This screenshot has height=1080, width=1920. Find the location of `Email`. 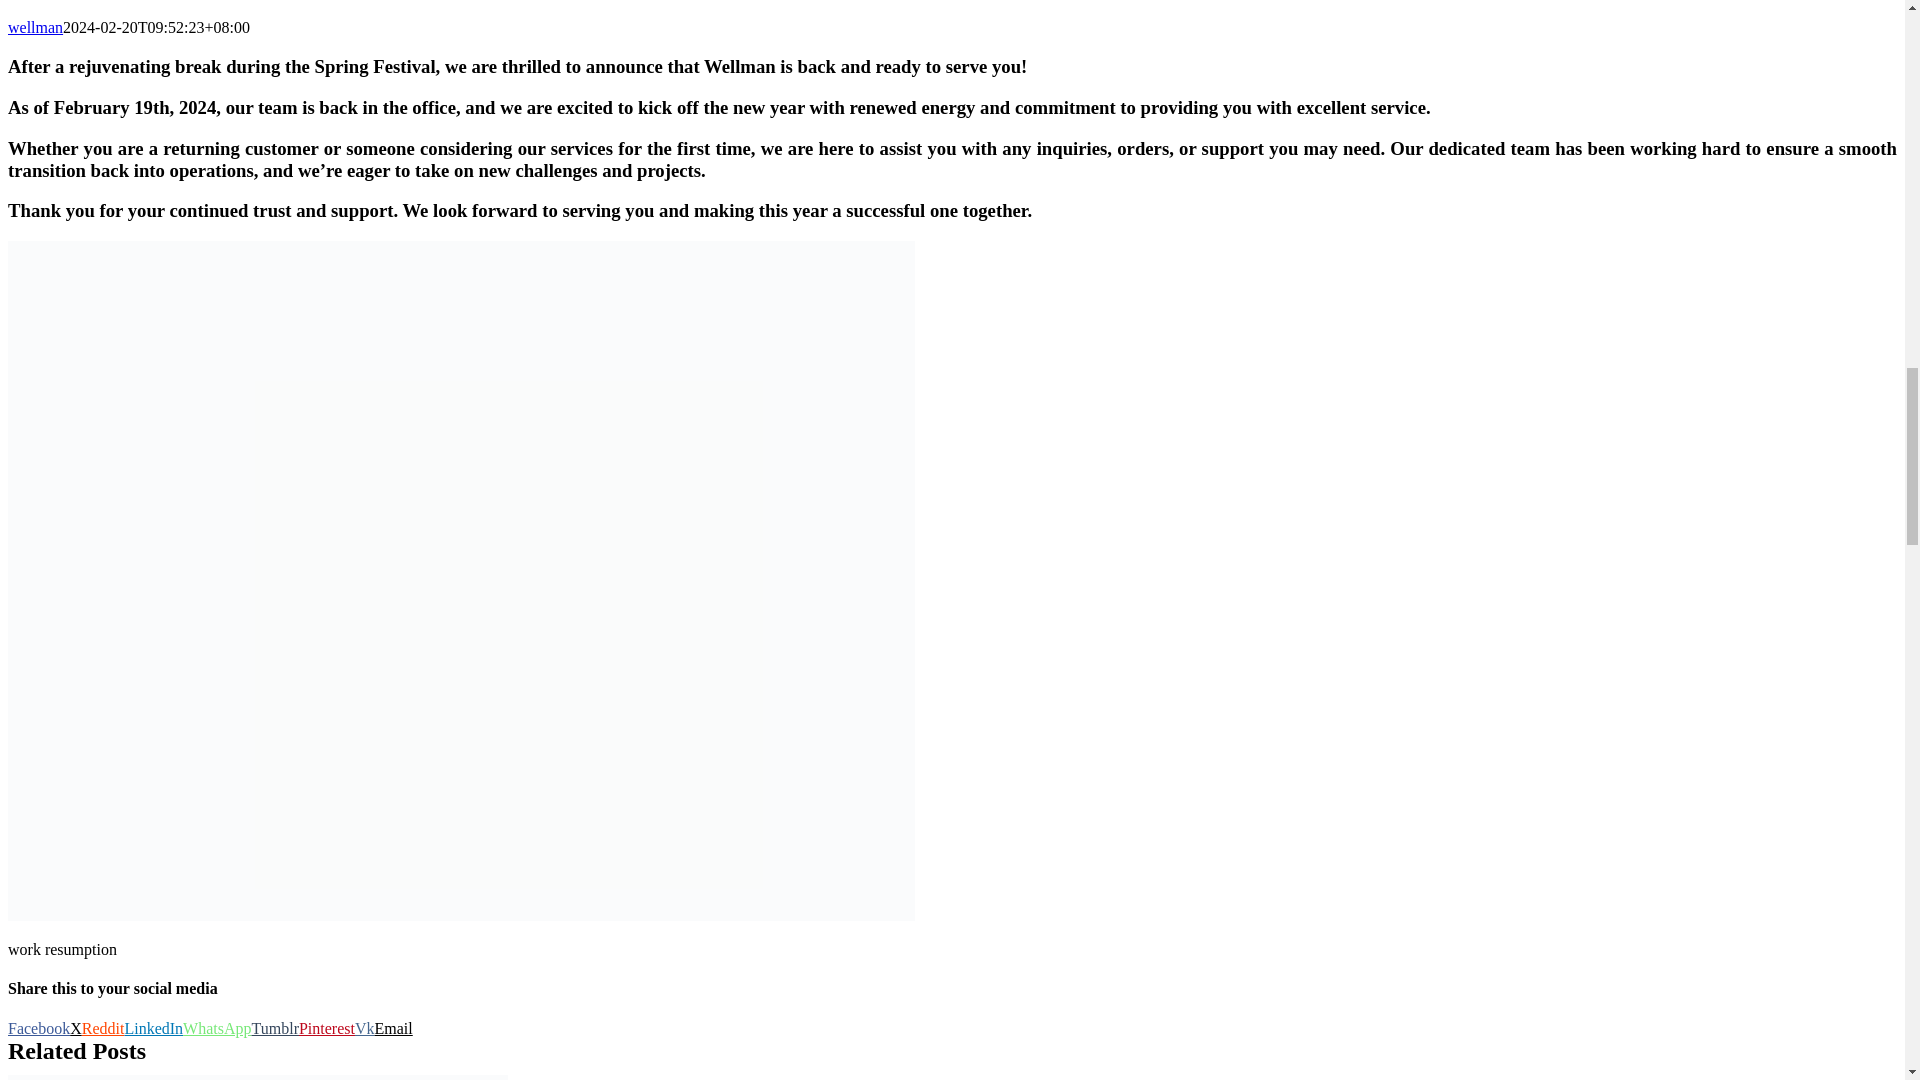

Email is located at coordinates (393, 1028).